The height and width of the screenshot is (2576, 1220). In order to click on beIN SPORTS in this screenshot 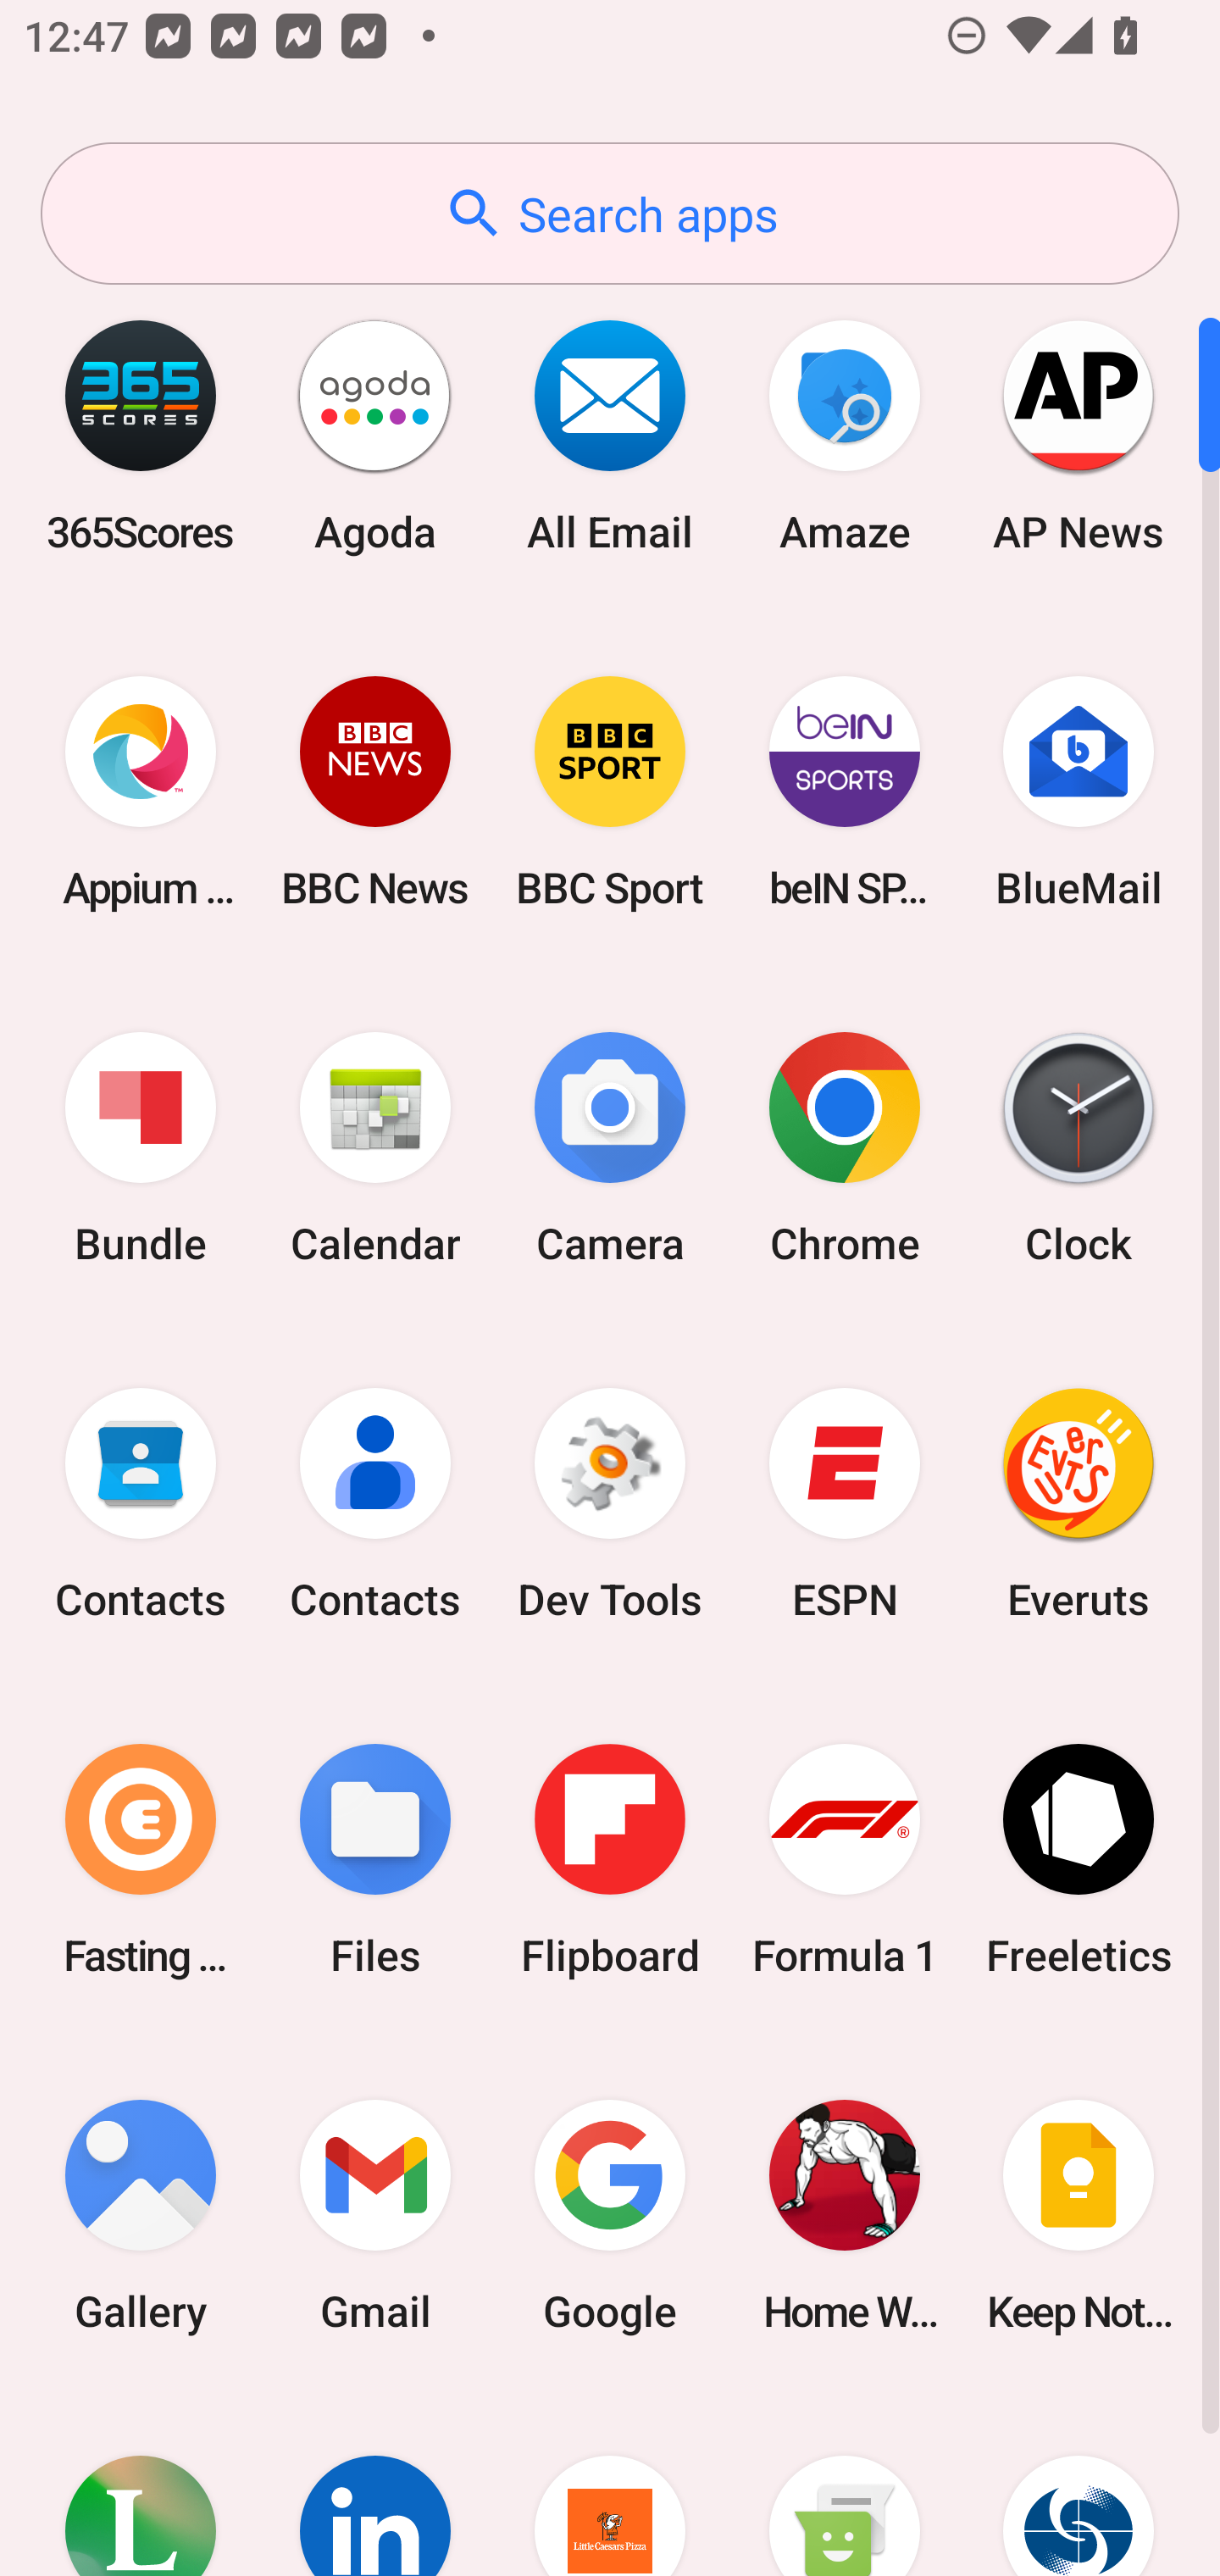, I will do `click(844, 791)`.